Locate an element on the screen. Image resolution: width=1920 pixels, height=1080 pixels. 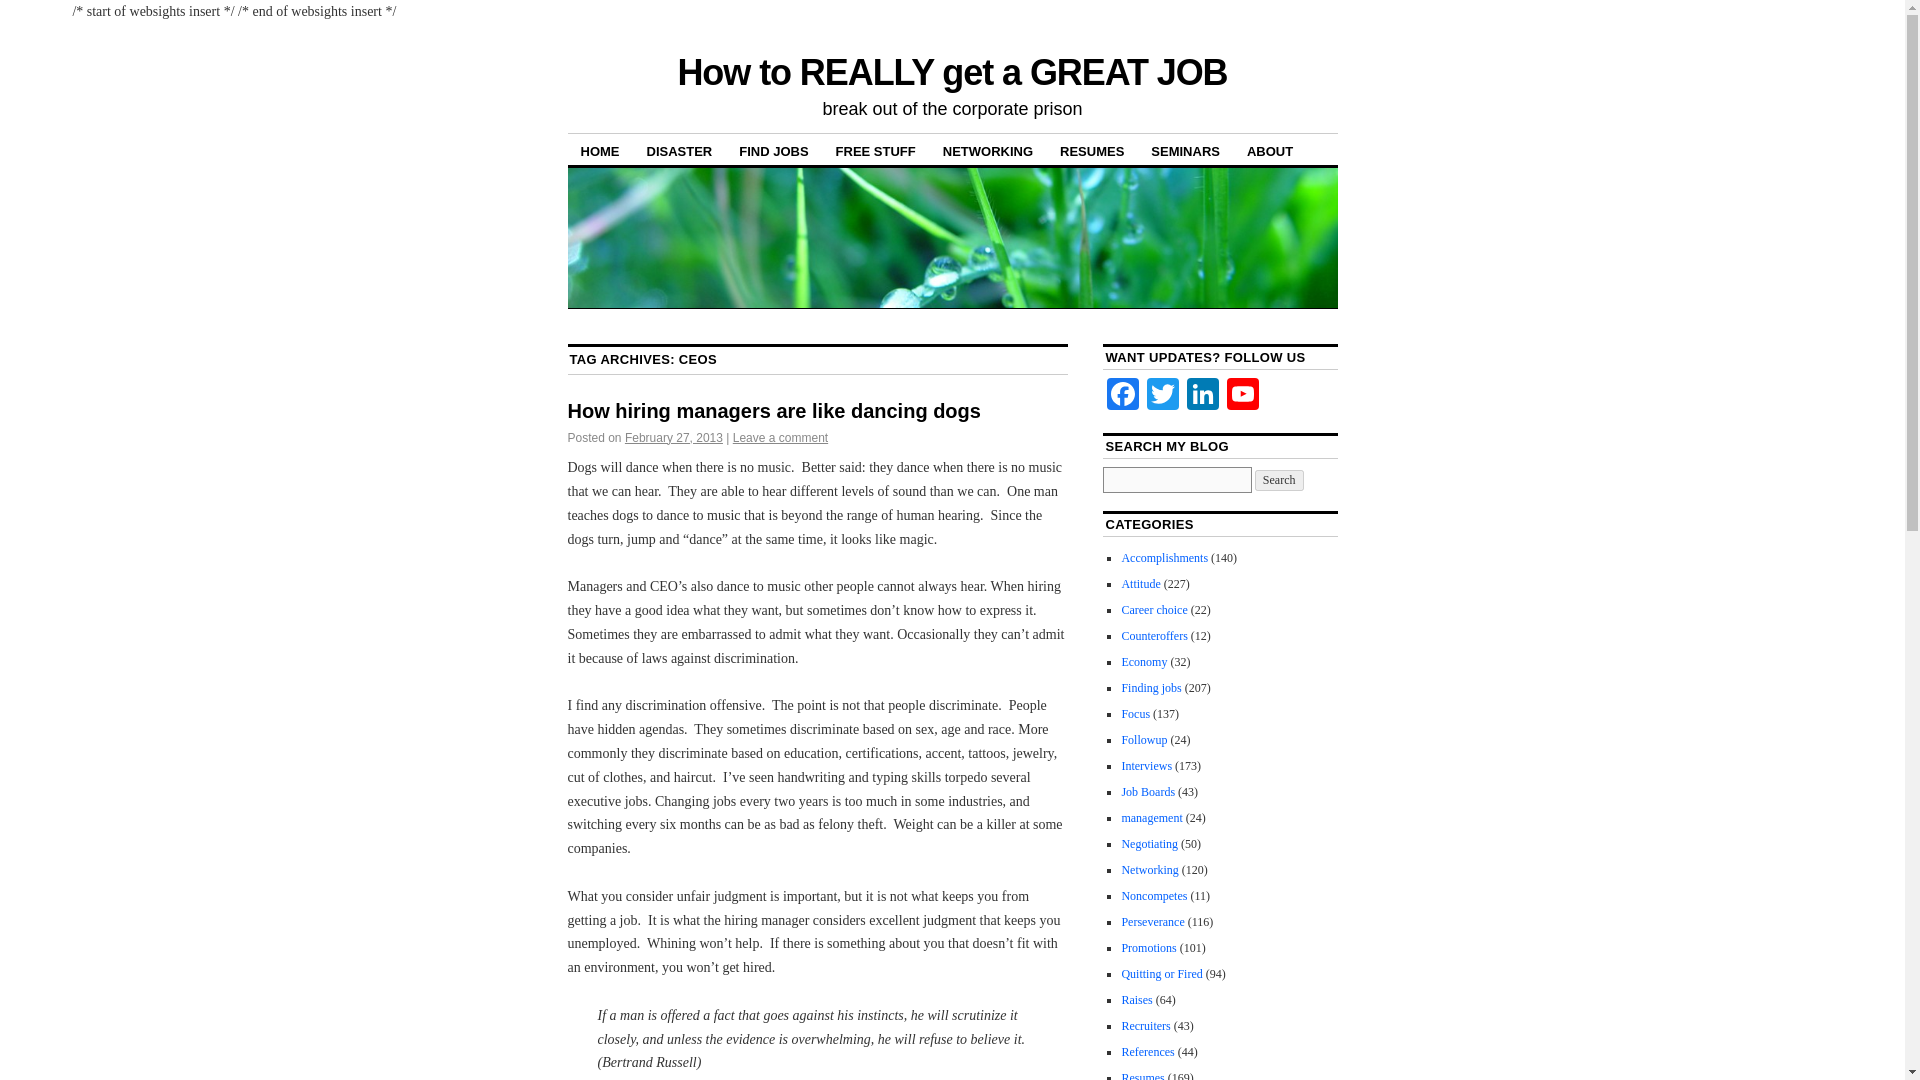
LinkedIn is located at coordinates (1202, 396).